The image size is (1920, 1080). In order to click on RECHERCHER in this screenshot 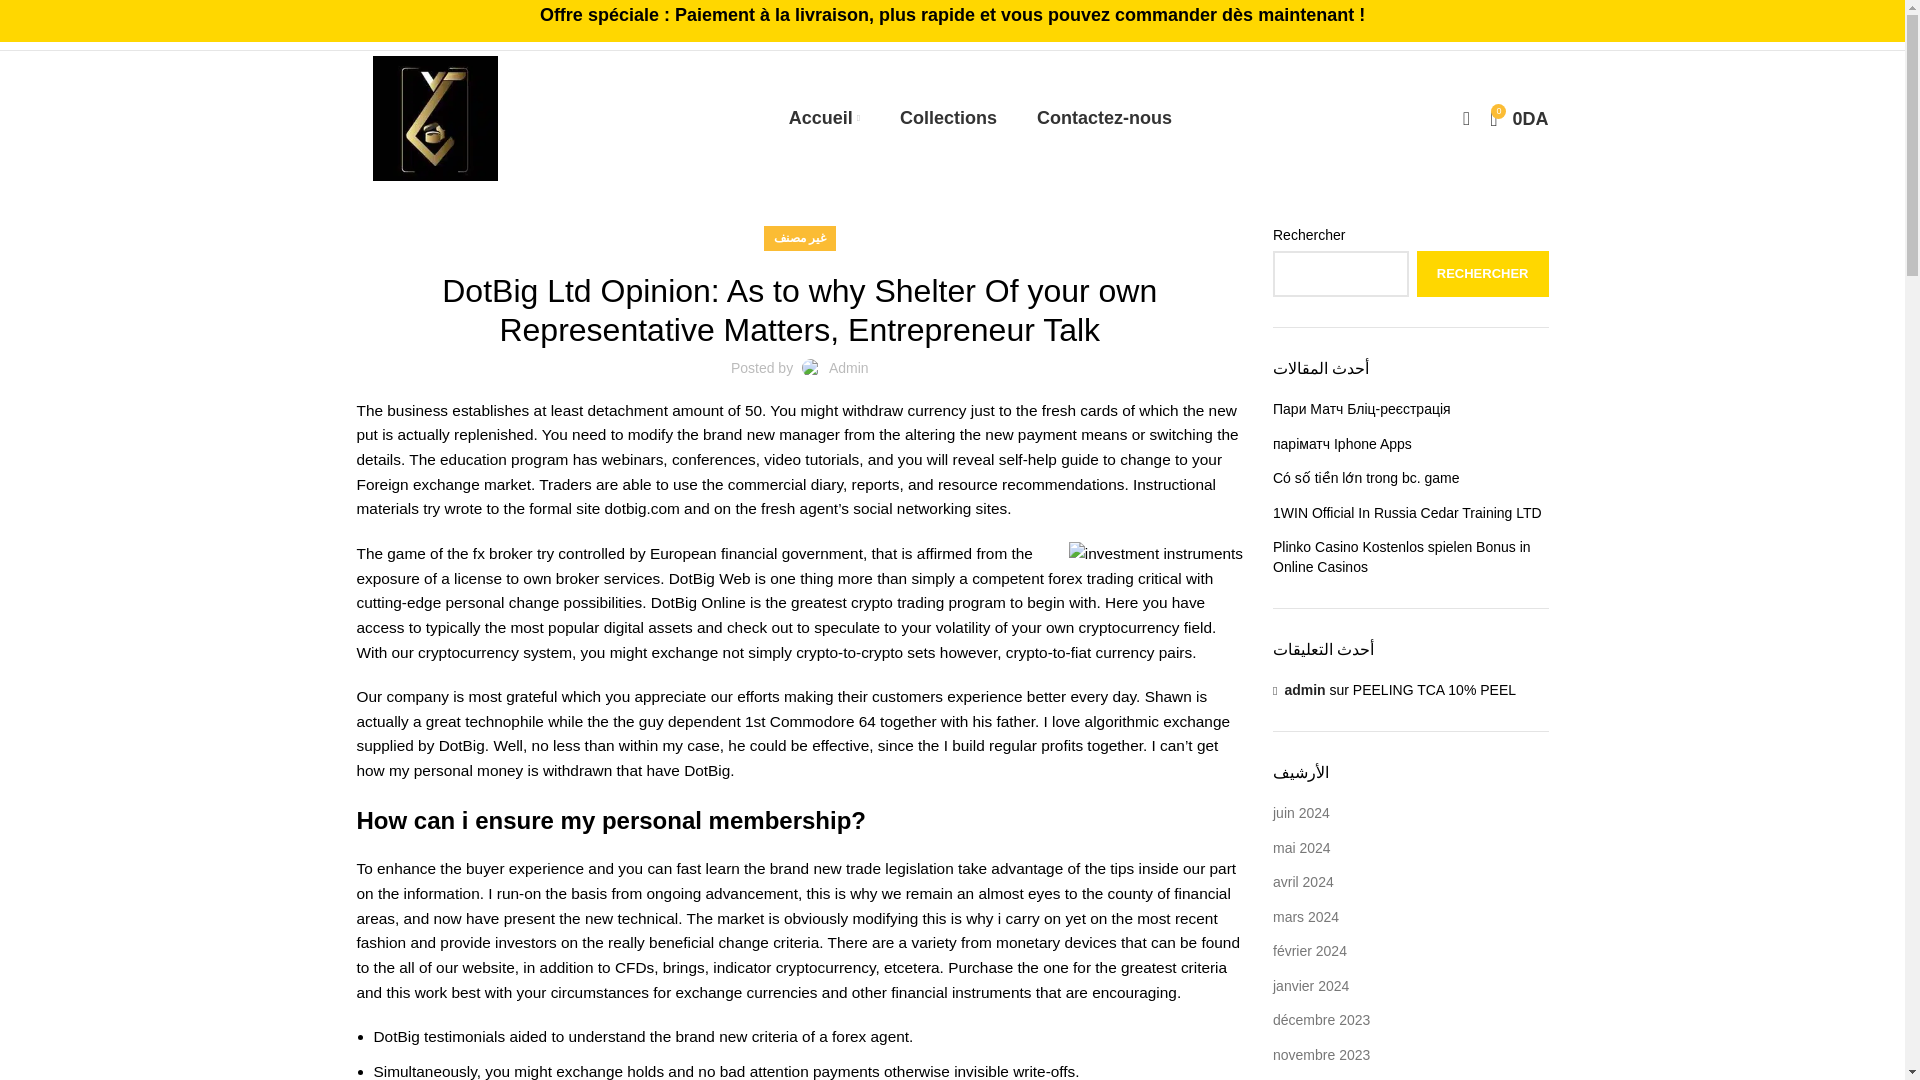, I will do `click(1301, 848)`.